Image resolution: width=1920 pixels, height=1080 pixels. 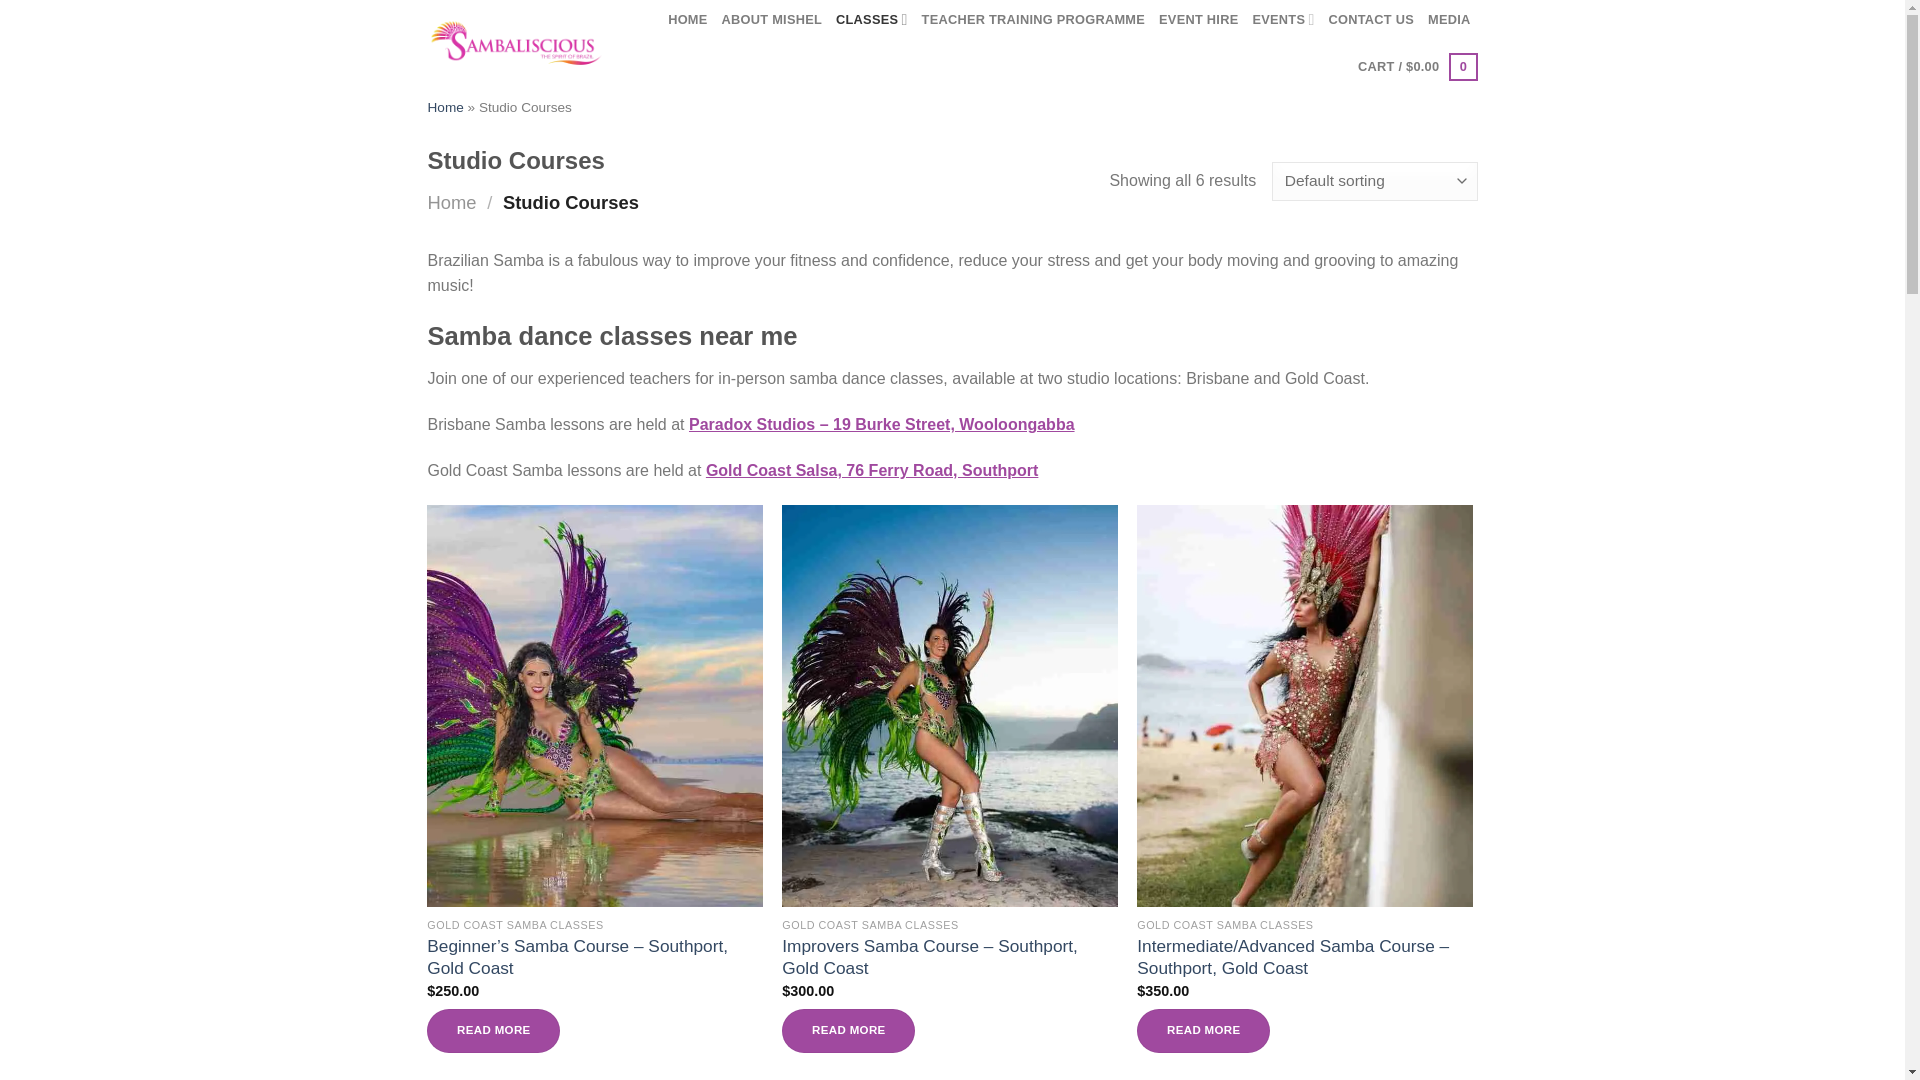 What do you see at coordinates (493, 1030) in the screenshot?
I see `READ MORE` at bounding box center [493, 1030].